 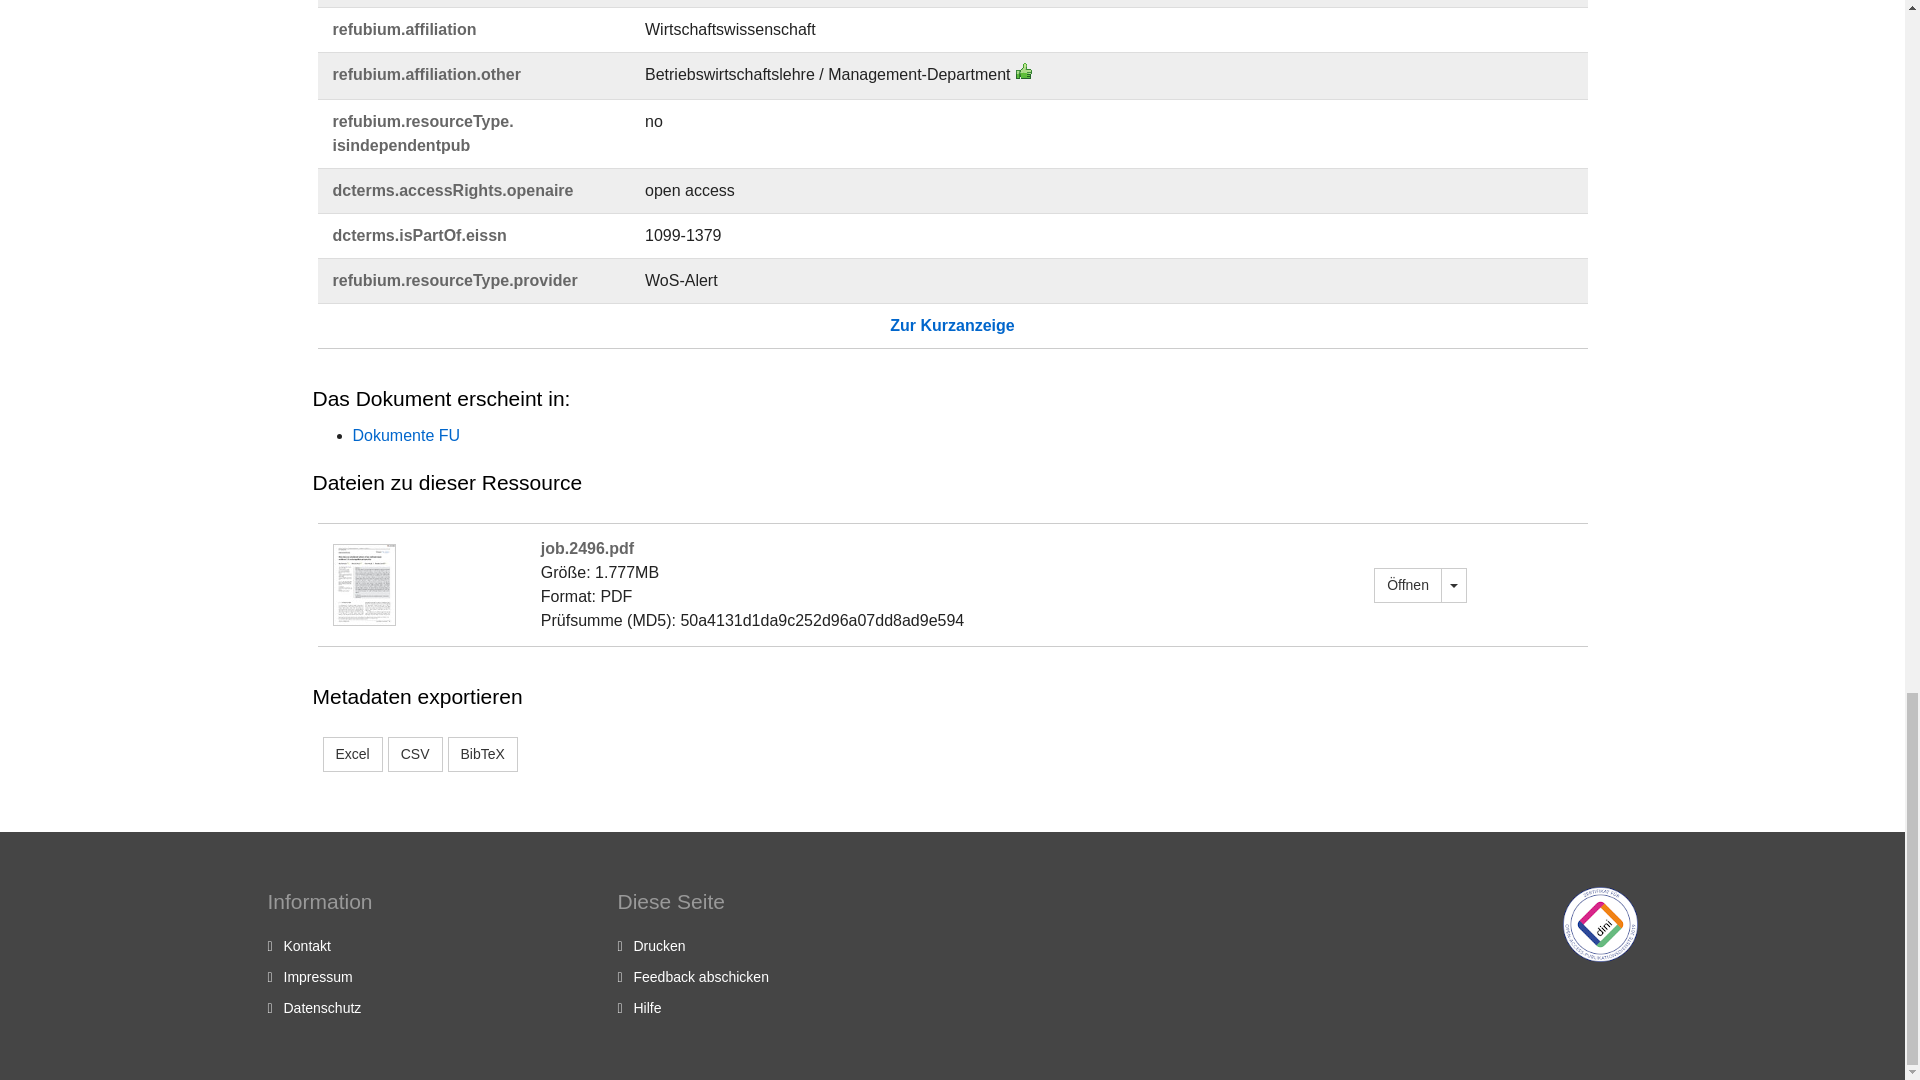 What do you see at coordinates (364, 582) in the screenshot?
I see `job.2496.pdf` at bounding box center [364, 582].